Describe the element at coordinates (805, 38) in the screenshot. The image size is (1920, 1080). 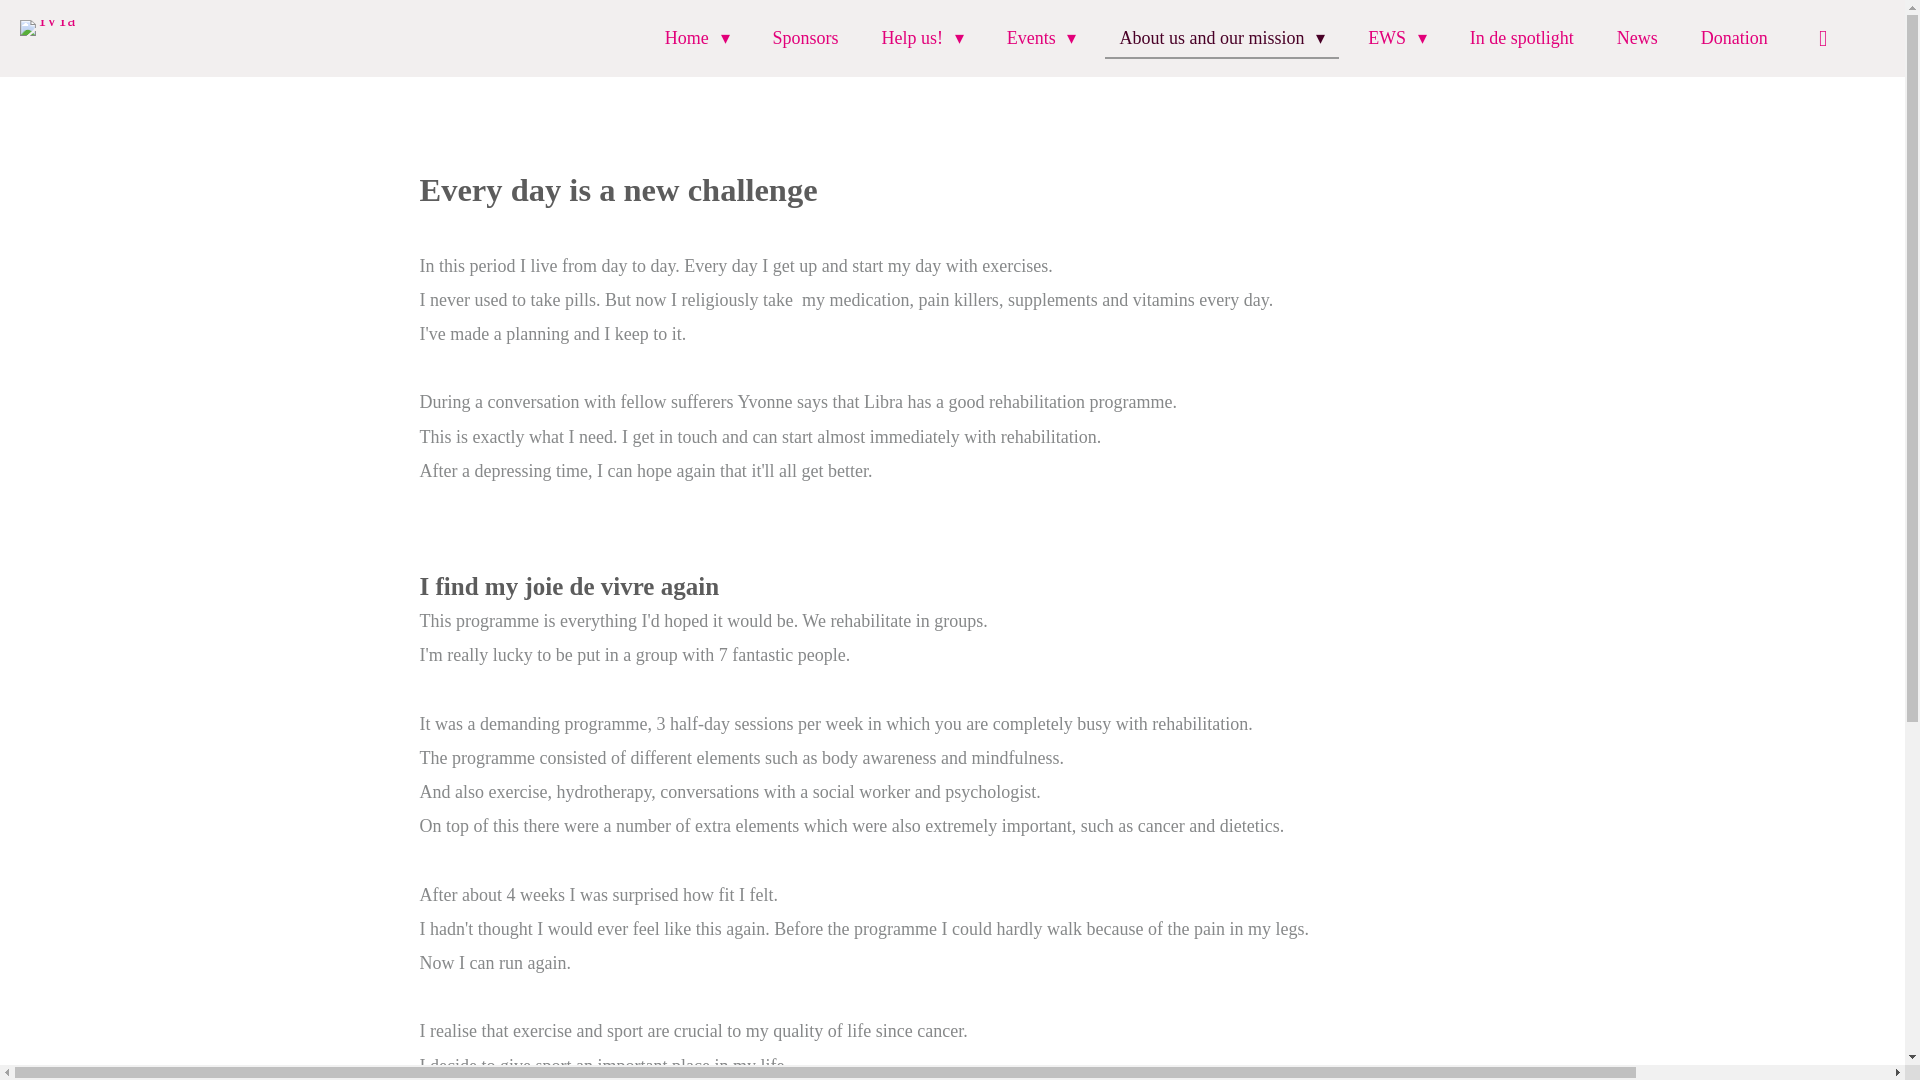
I see `Sponsors` at that location.